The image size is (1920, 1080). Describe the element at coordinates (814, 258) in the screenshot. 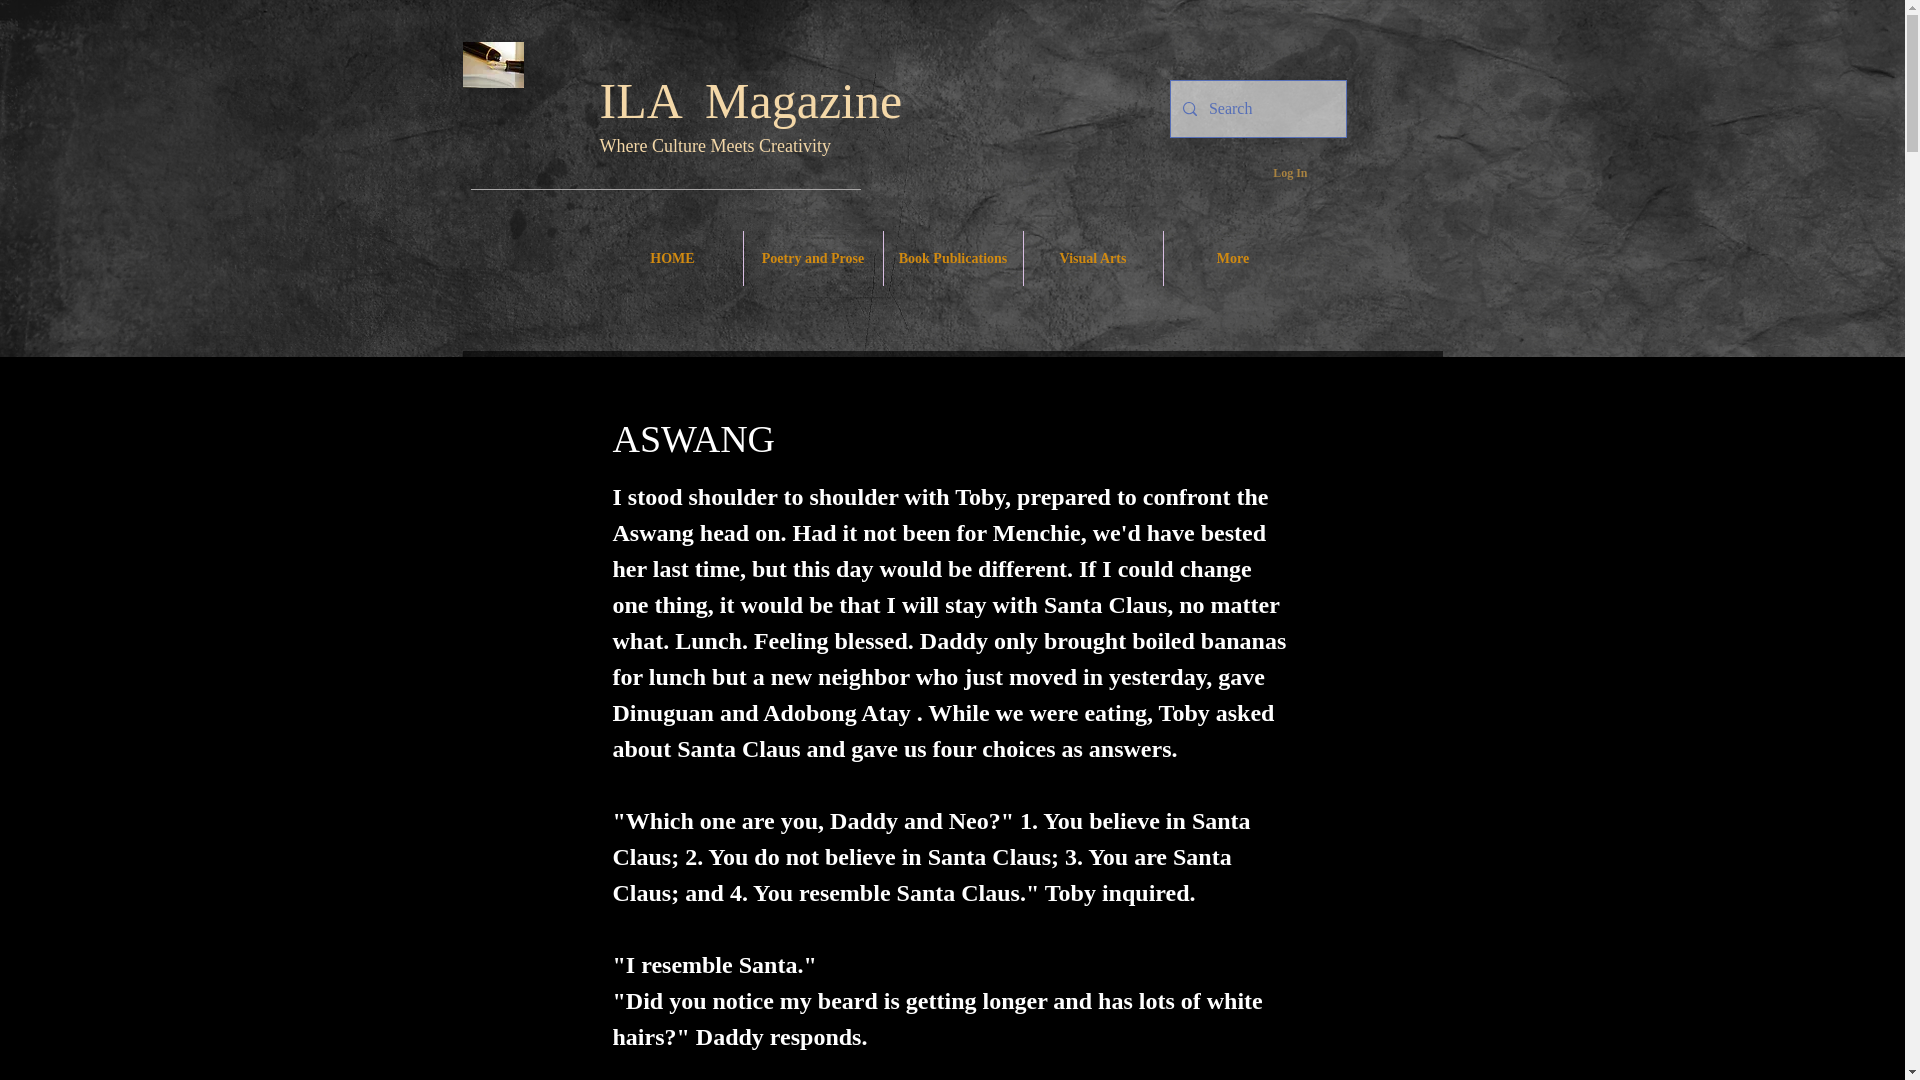

I see `Poetry and Prose` at that location.